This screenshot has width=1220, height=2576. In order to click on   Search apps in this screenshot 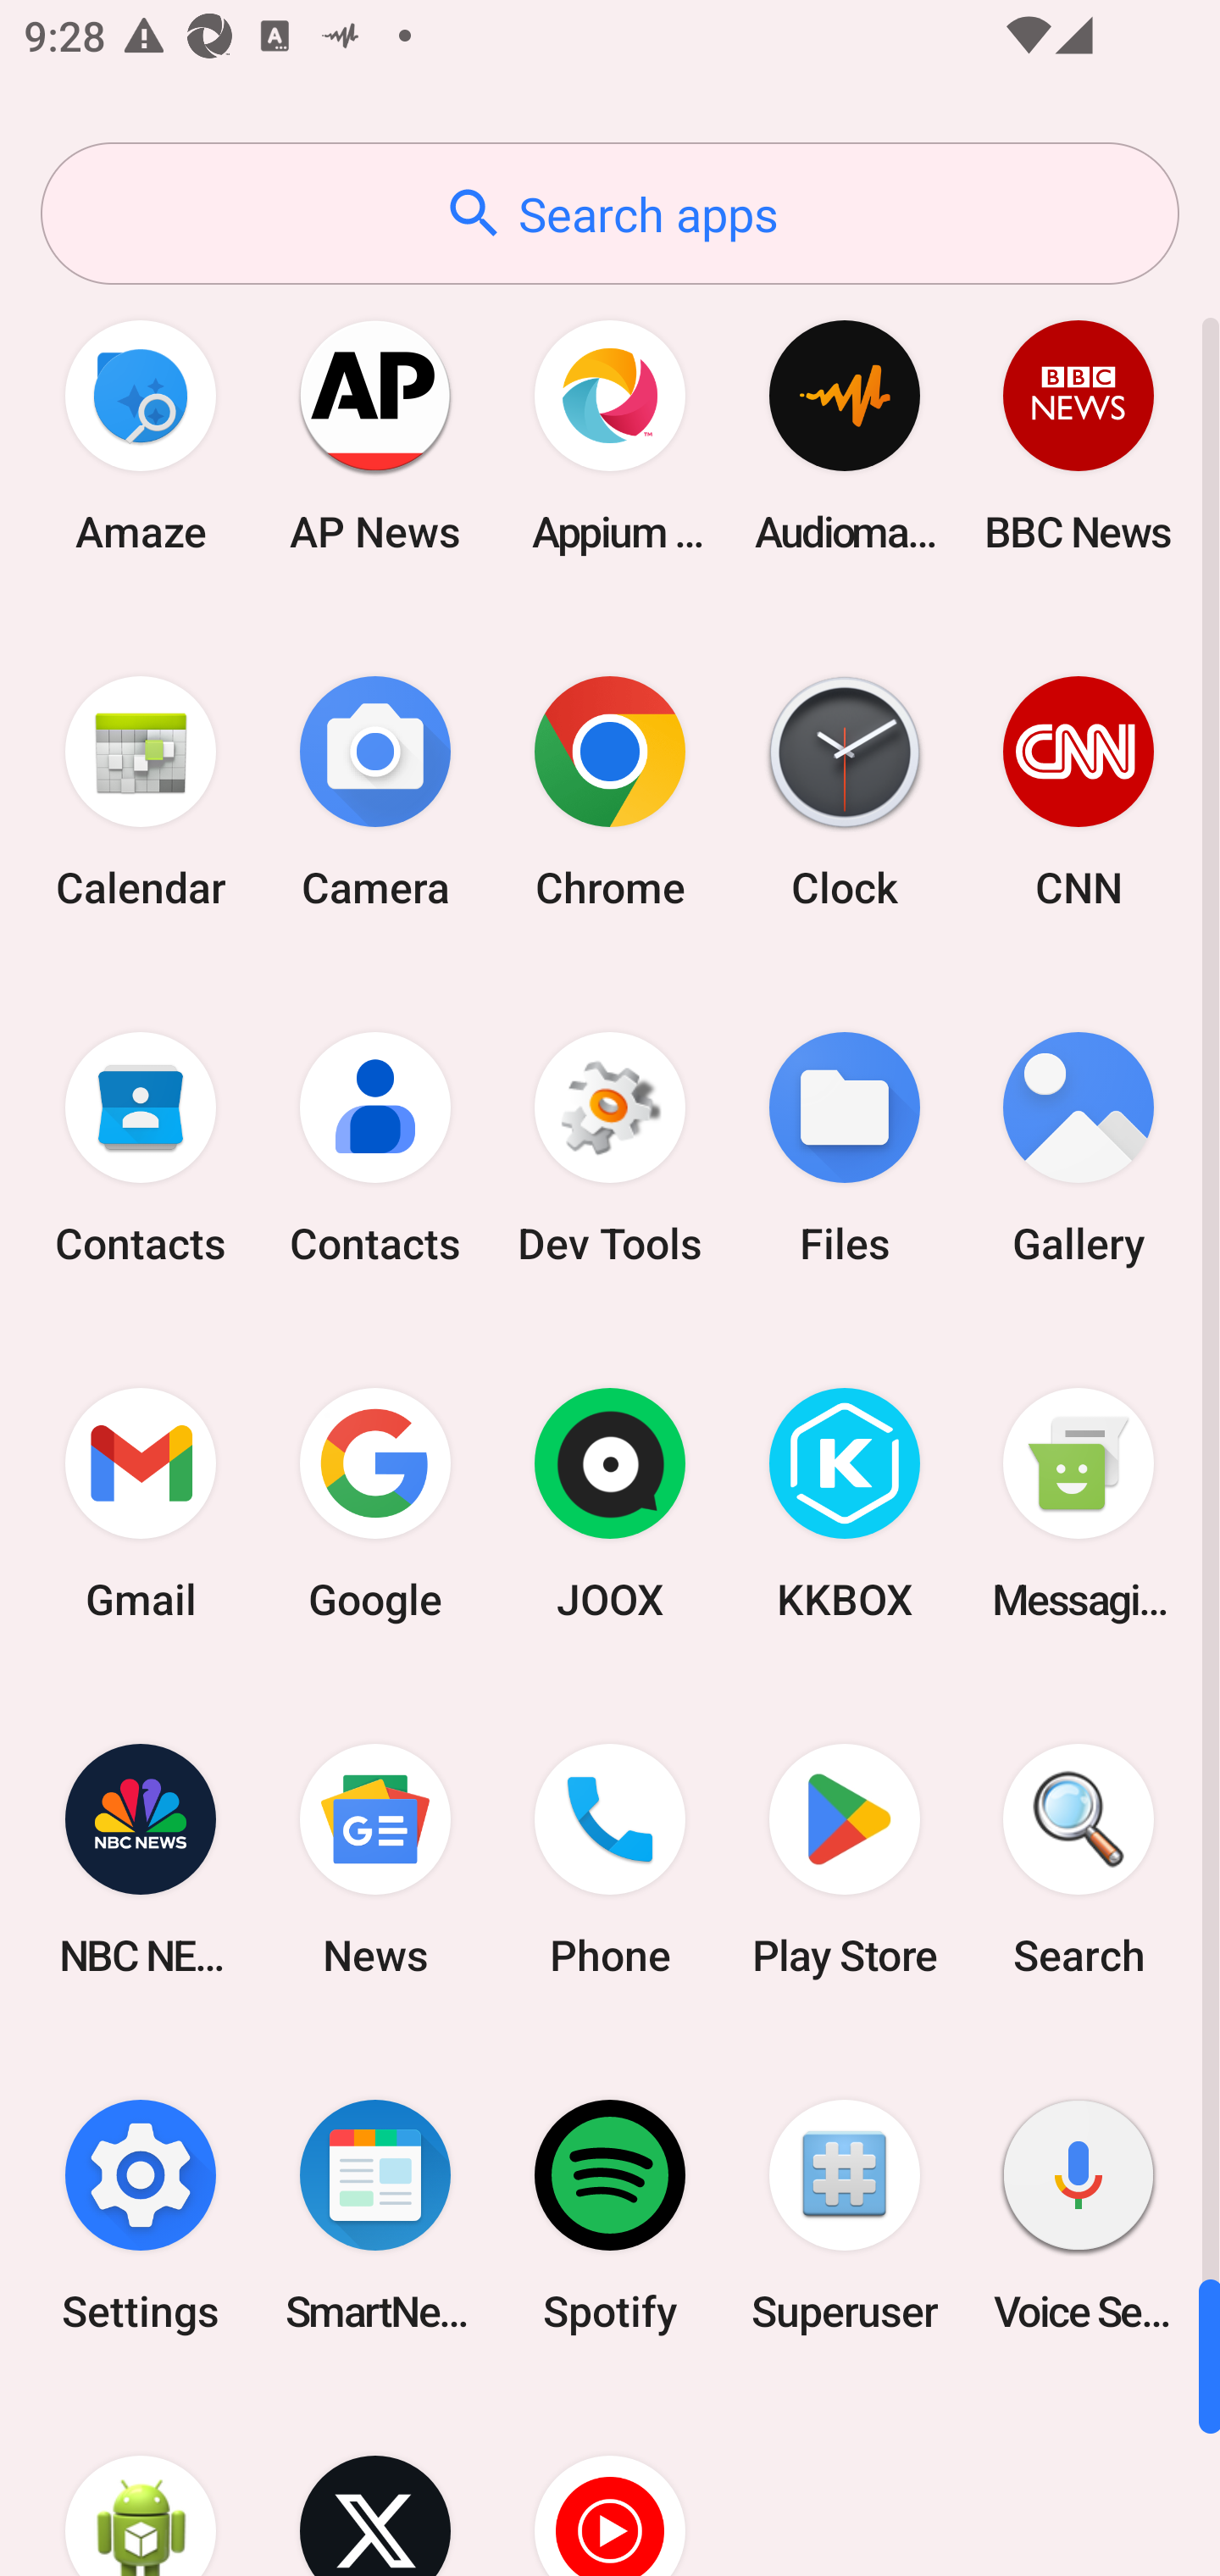, I will do `click(610, 214)`.